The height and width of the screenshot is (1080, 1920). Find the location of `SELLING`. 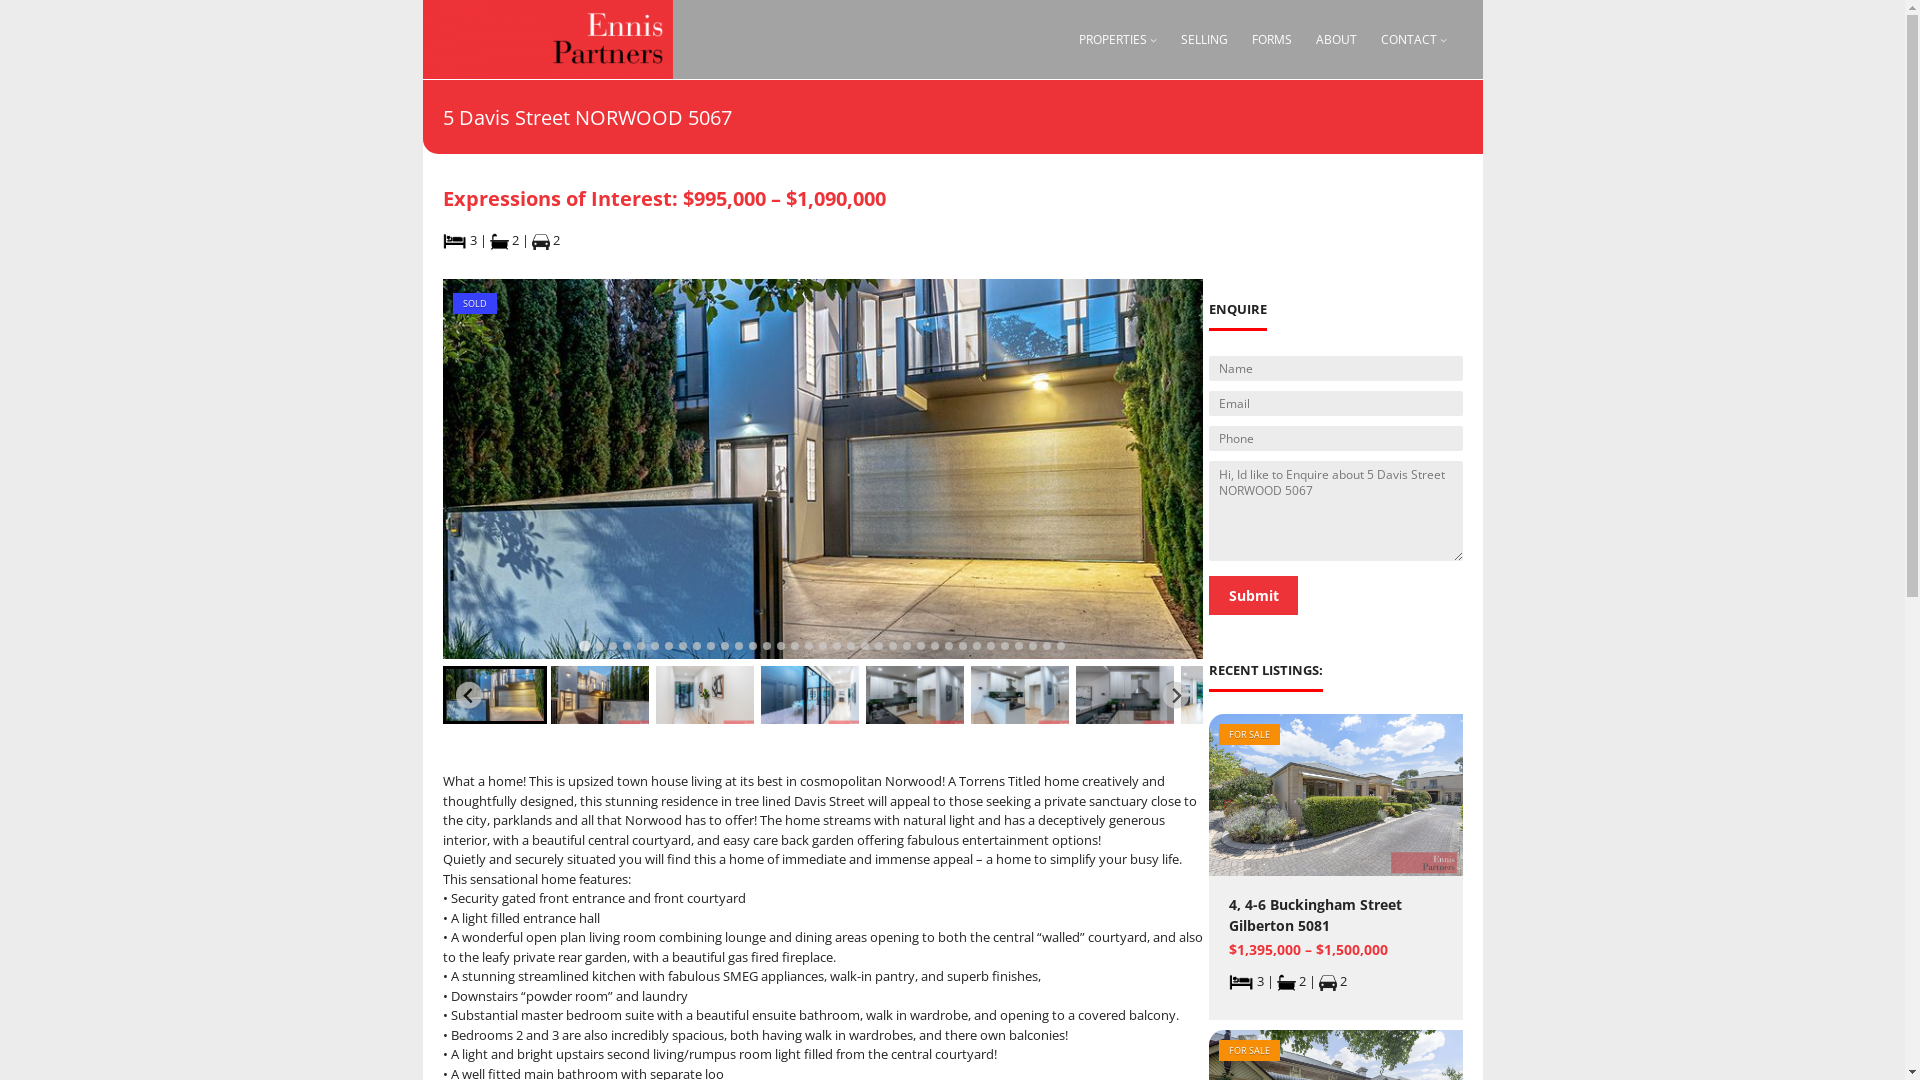

SELLING is located at coordinates (1204, 40).